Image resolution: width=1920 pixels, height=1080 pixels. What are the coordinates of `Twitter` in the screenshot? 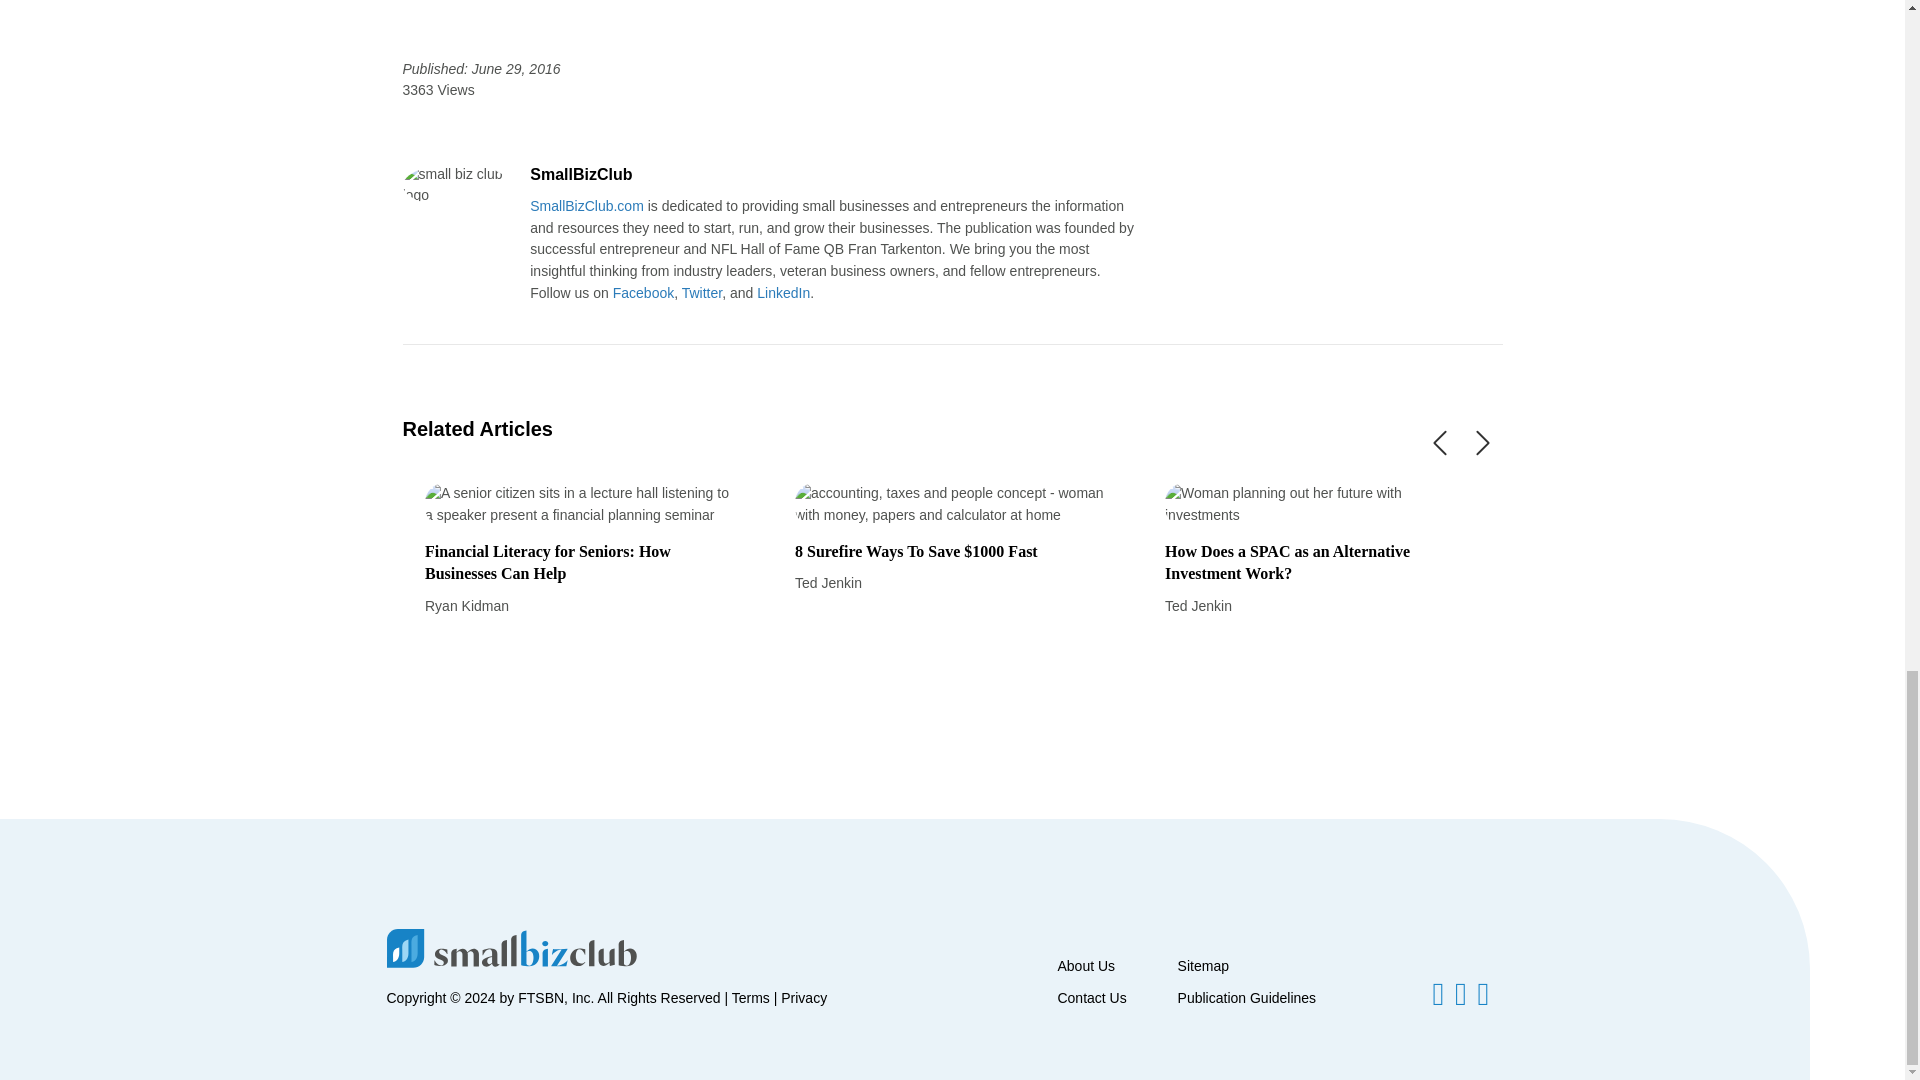 It's located at (701, 293).